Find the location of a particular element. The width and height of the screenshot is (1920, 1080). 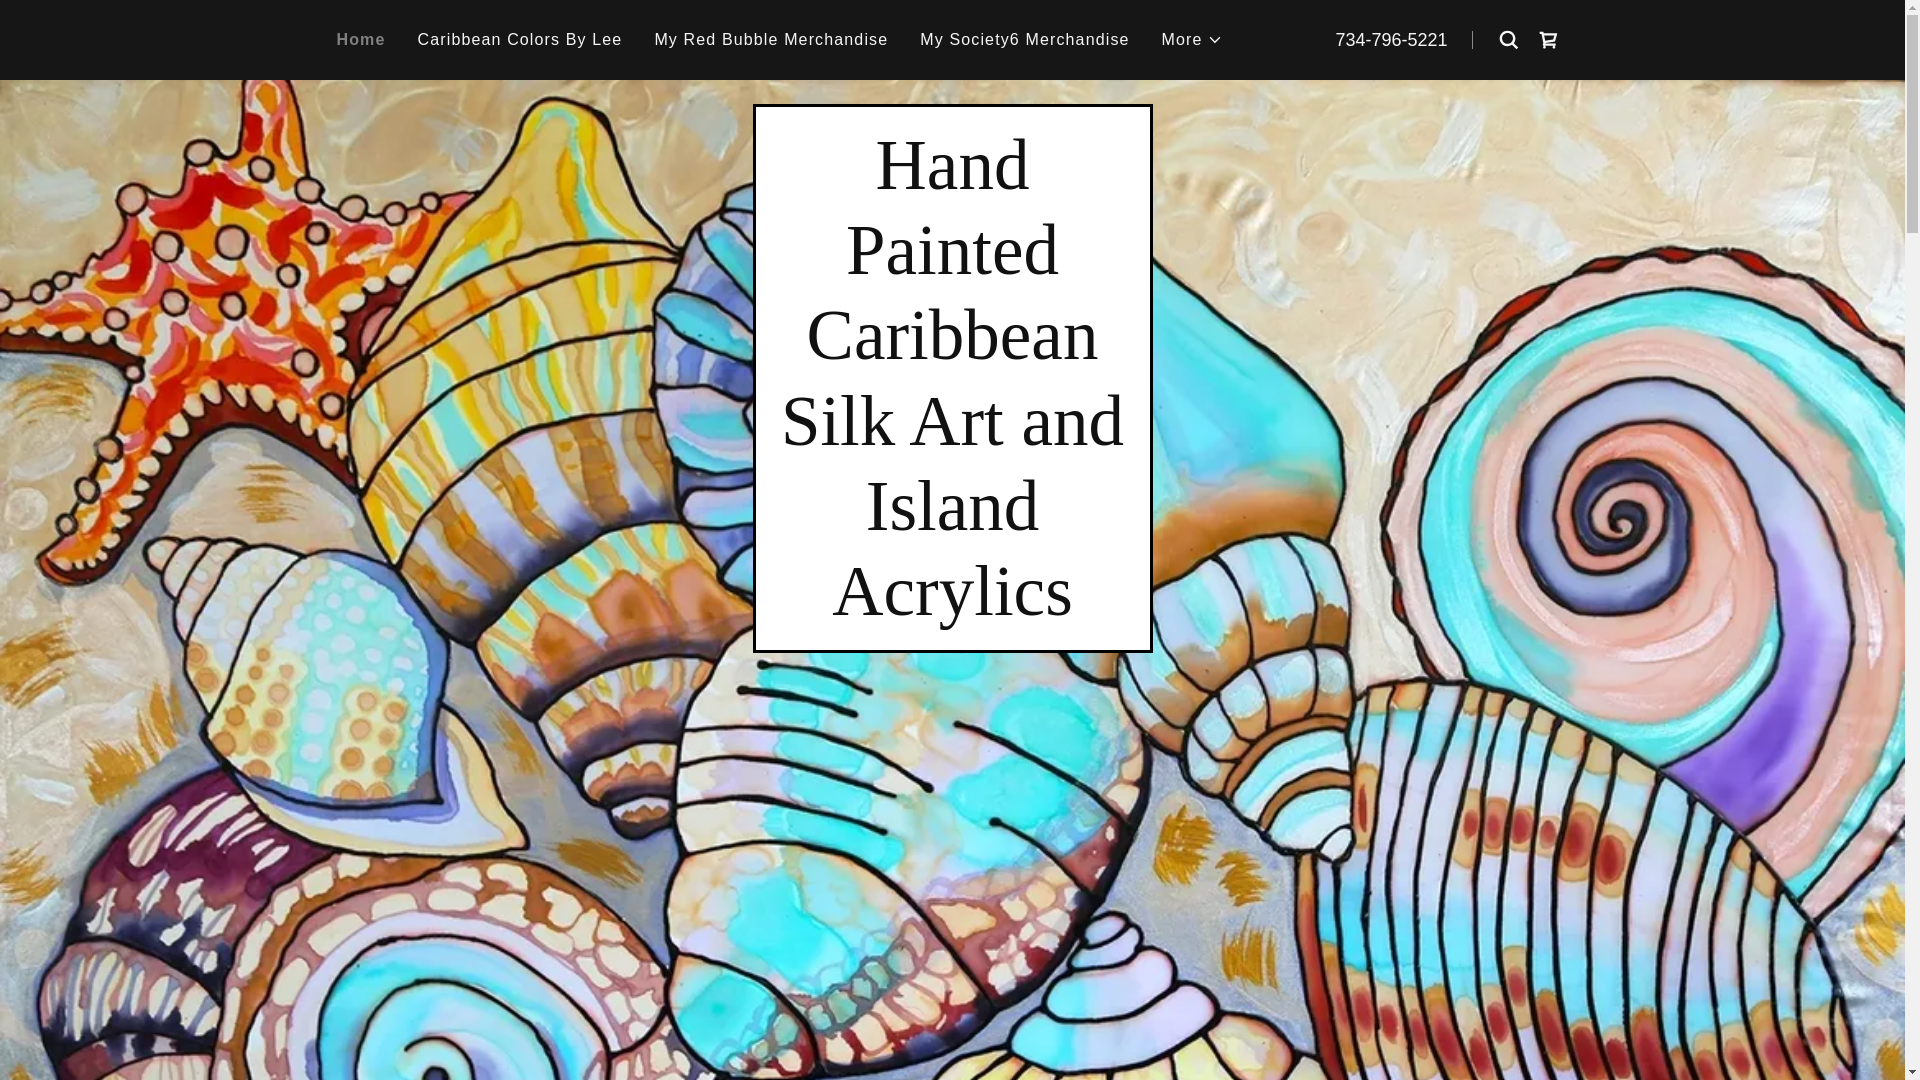

My Society6 Merchandise is located at coordinates (1024, 40).